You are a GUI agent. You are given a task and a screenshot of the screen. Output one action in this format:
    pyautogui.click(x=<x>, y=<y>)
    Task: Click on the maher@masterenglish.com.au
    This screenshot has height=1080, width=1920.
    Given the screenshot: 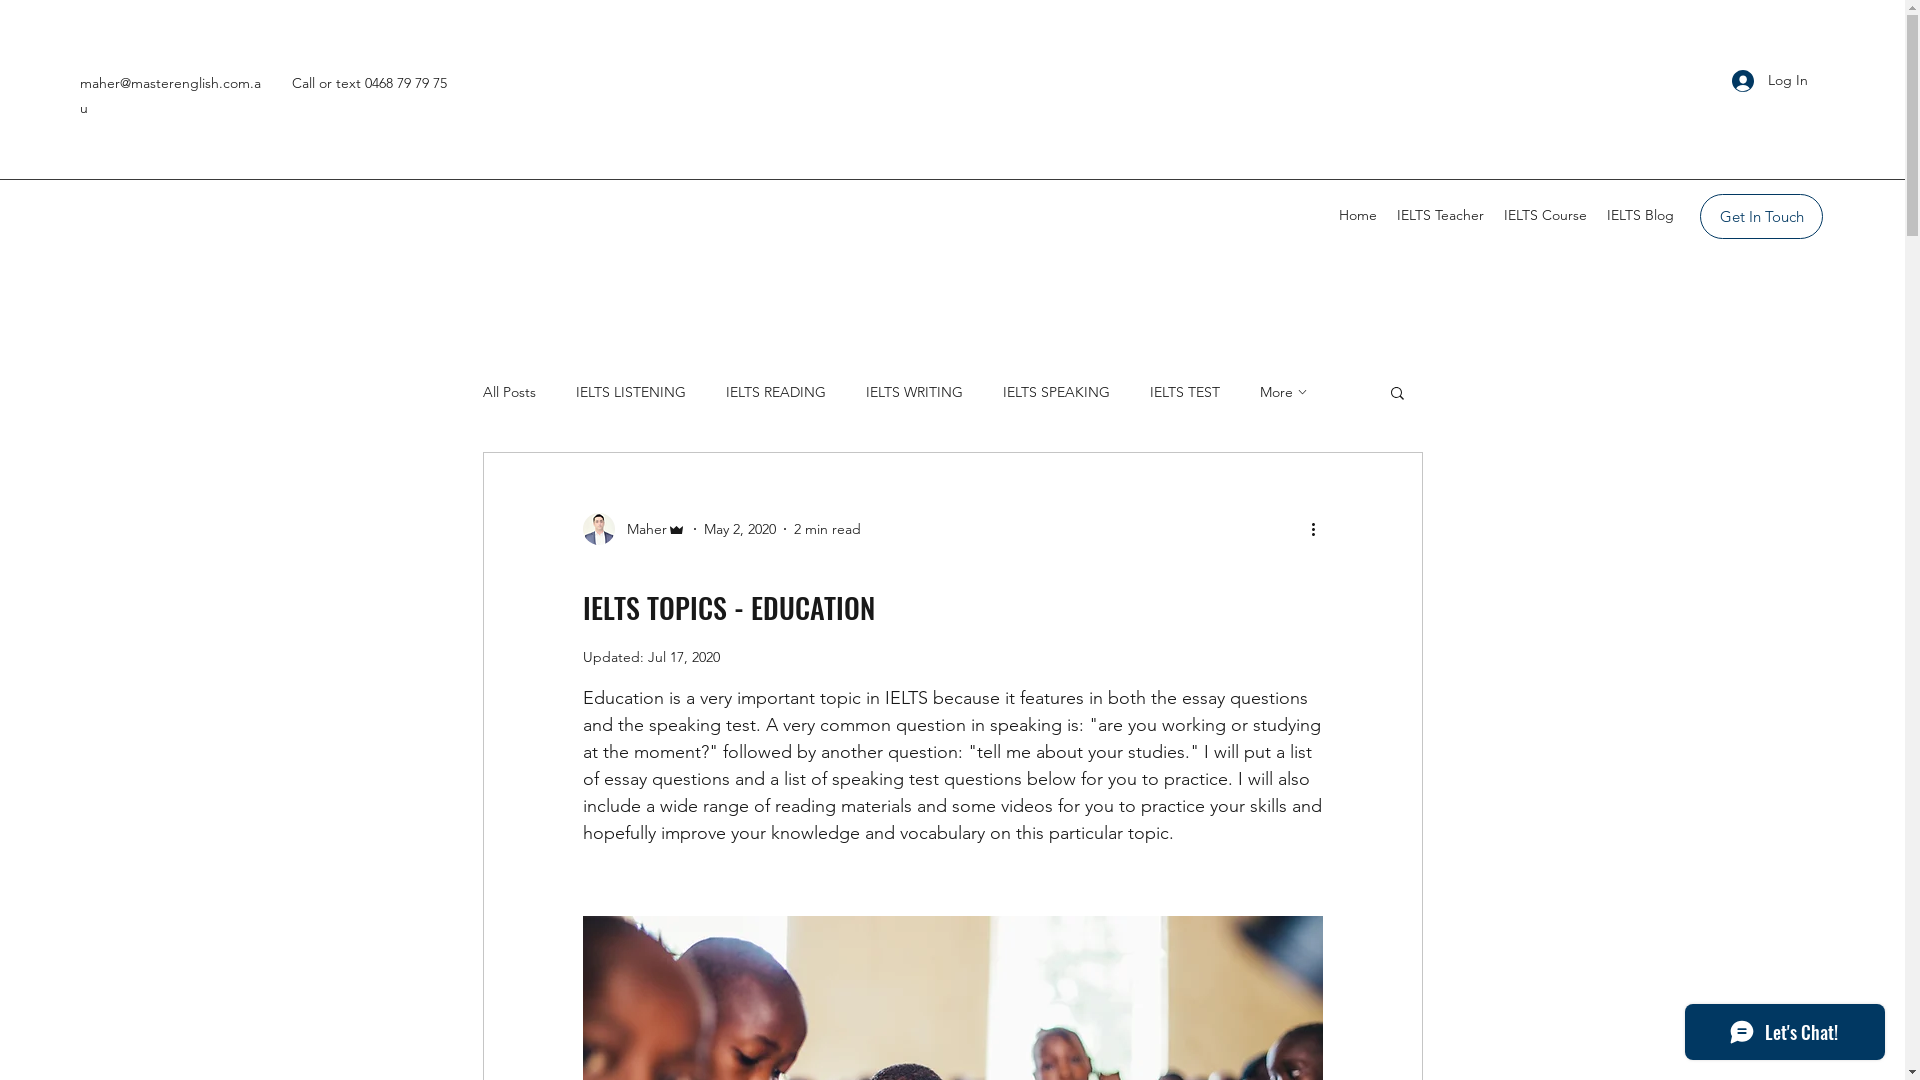 What is the action you would take?
    pyautogui.click(x=170, y=96)
    